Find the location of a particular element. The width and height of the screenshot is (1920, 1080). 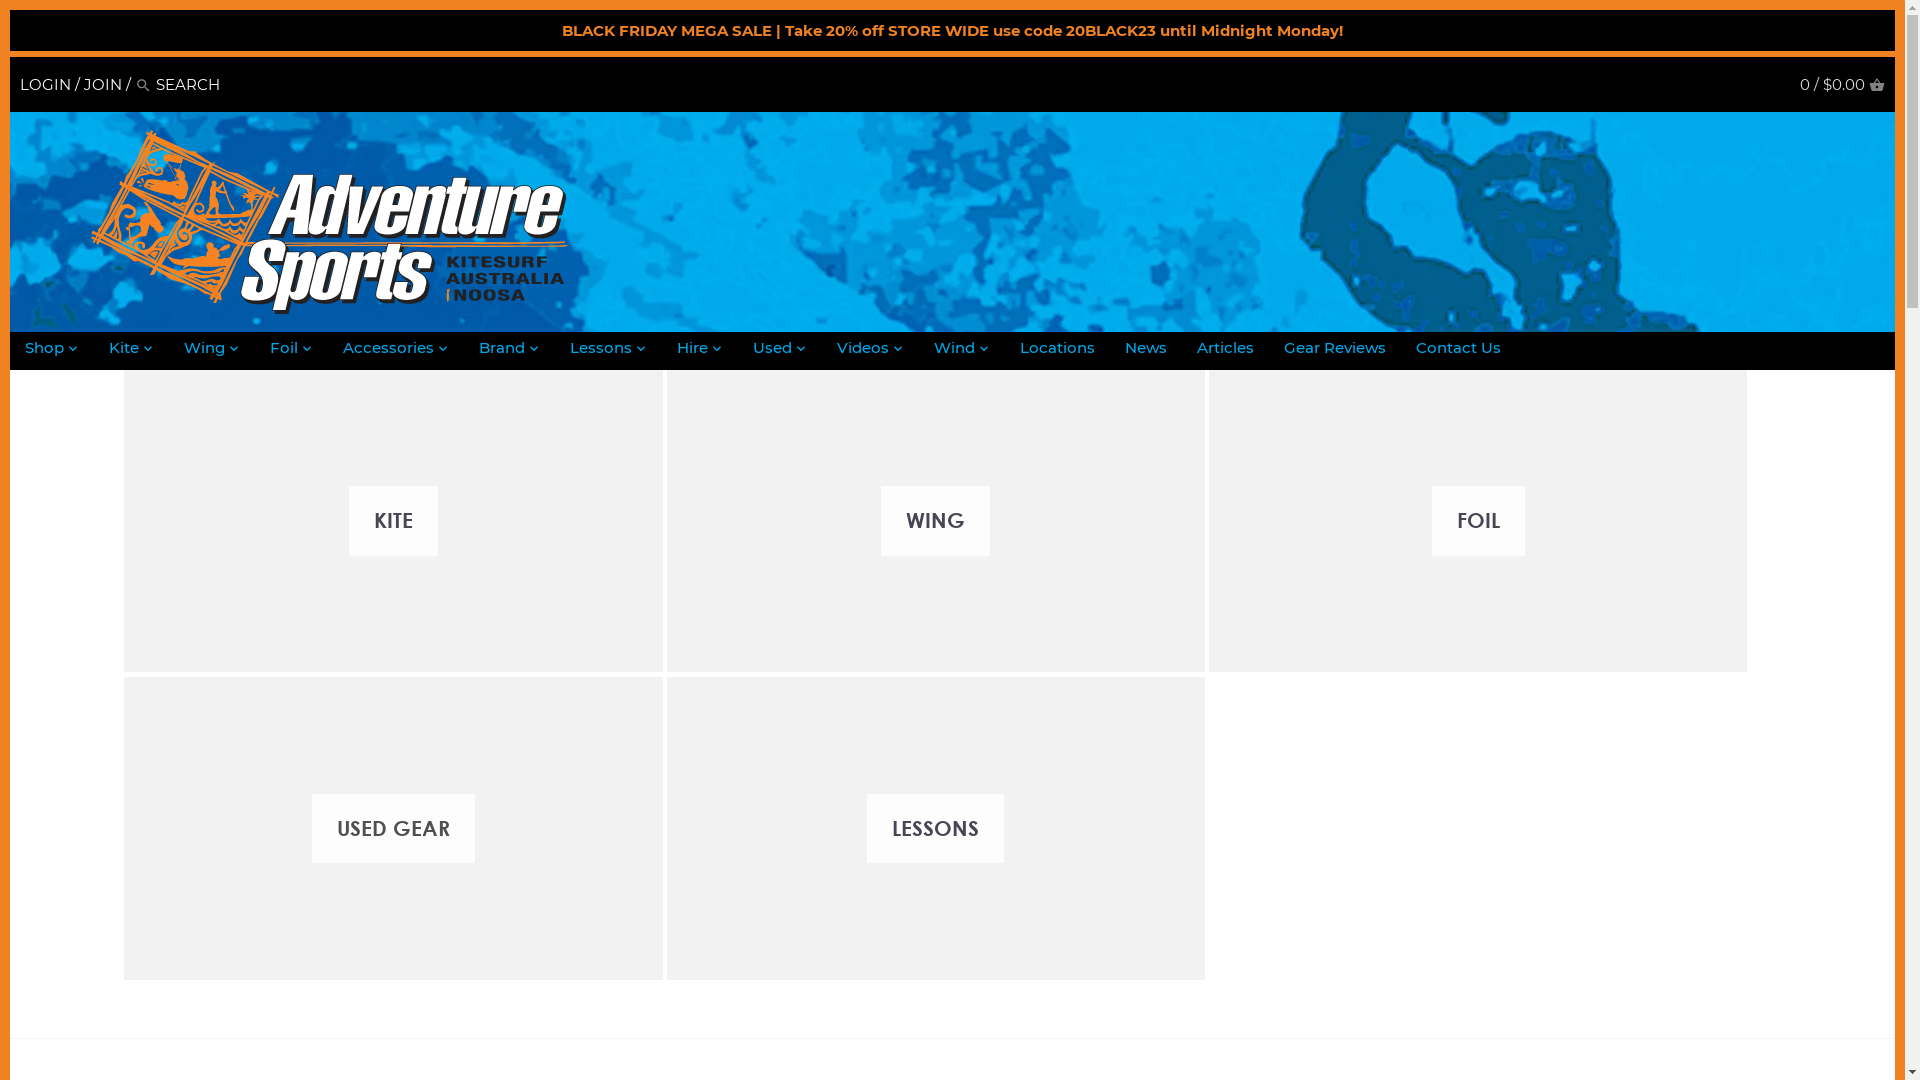

Brand is located at coordinates (502, 351).